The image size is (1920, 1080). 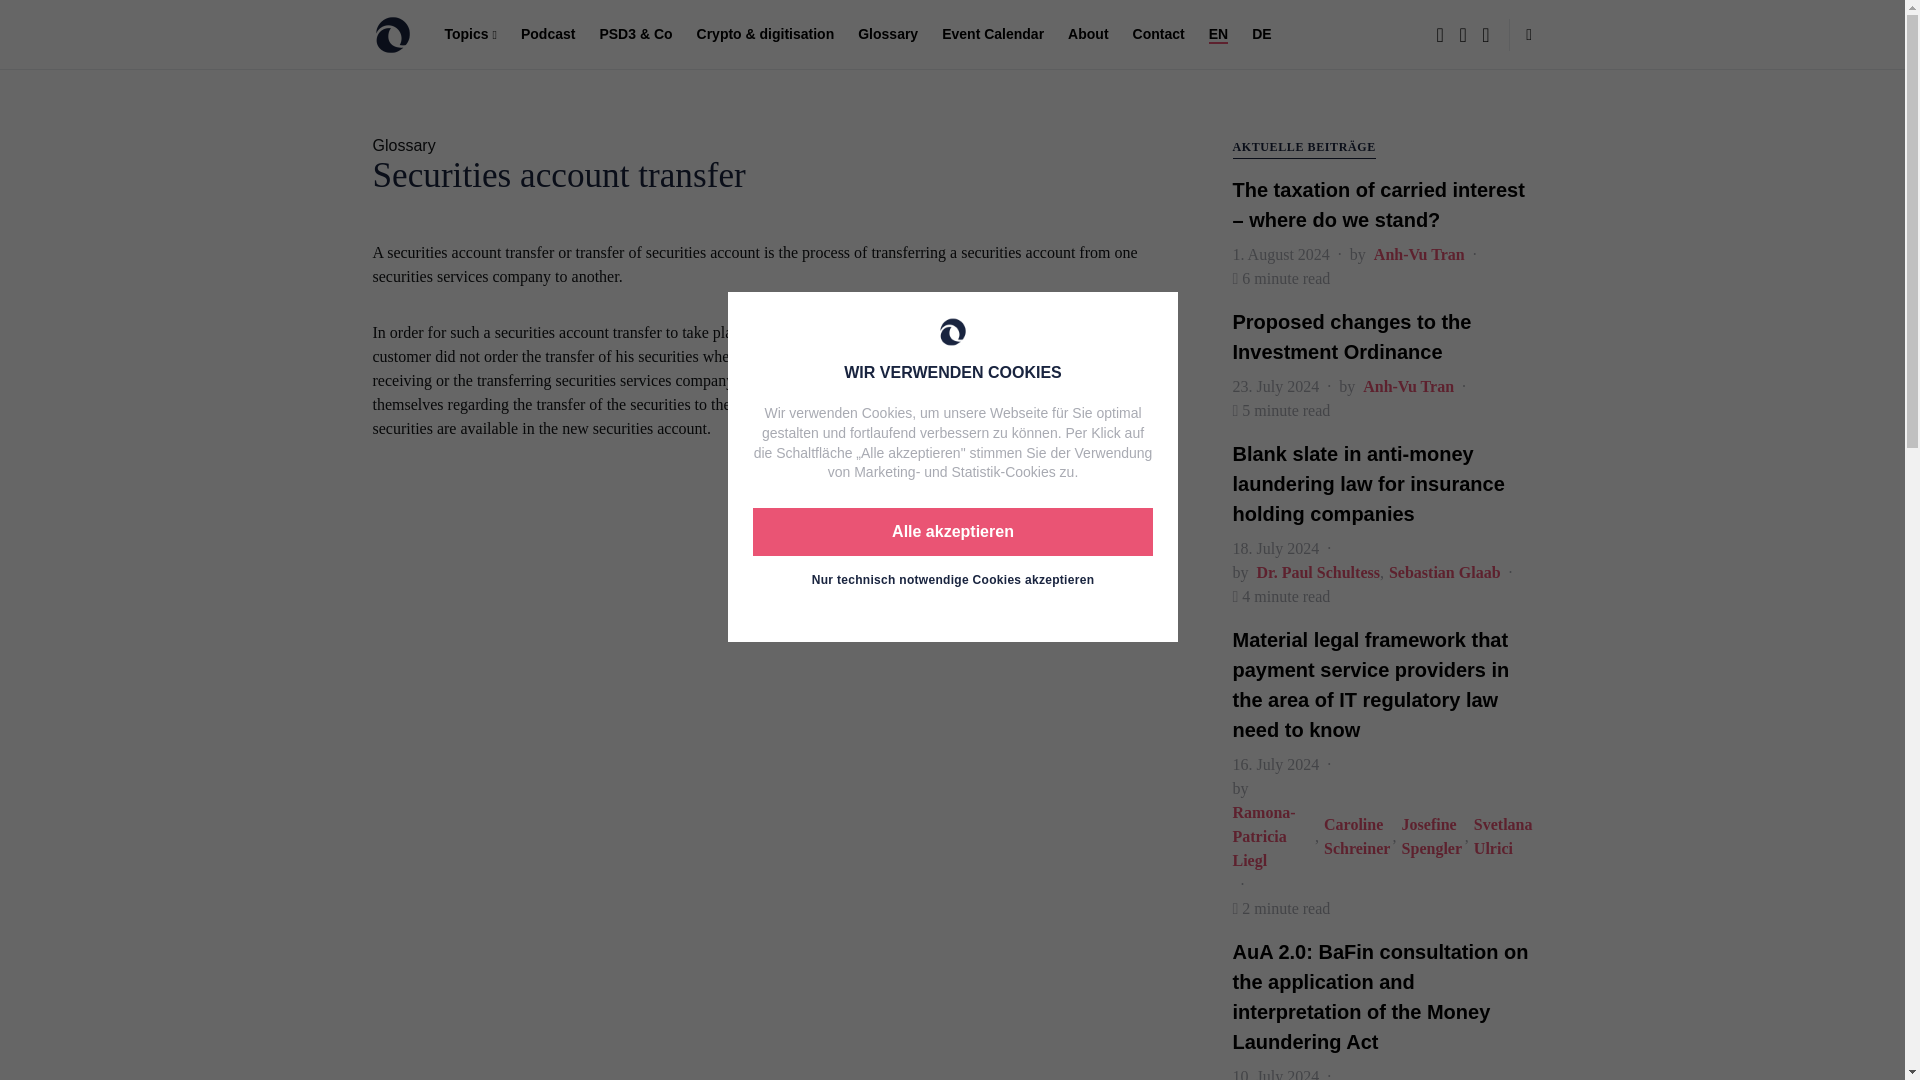 I want to click on View all posts by Svetlana Ulrici, so click(x=1503, y=836).